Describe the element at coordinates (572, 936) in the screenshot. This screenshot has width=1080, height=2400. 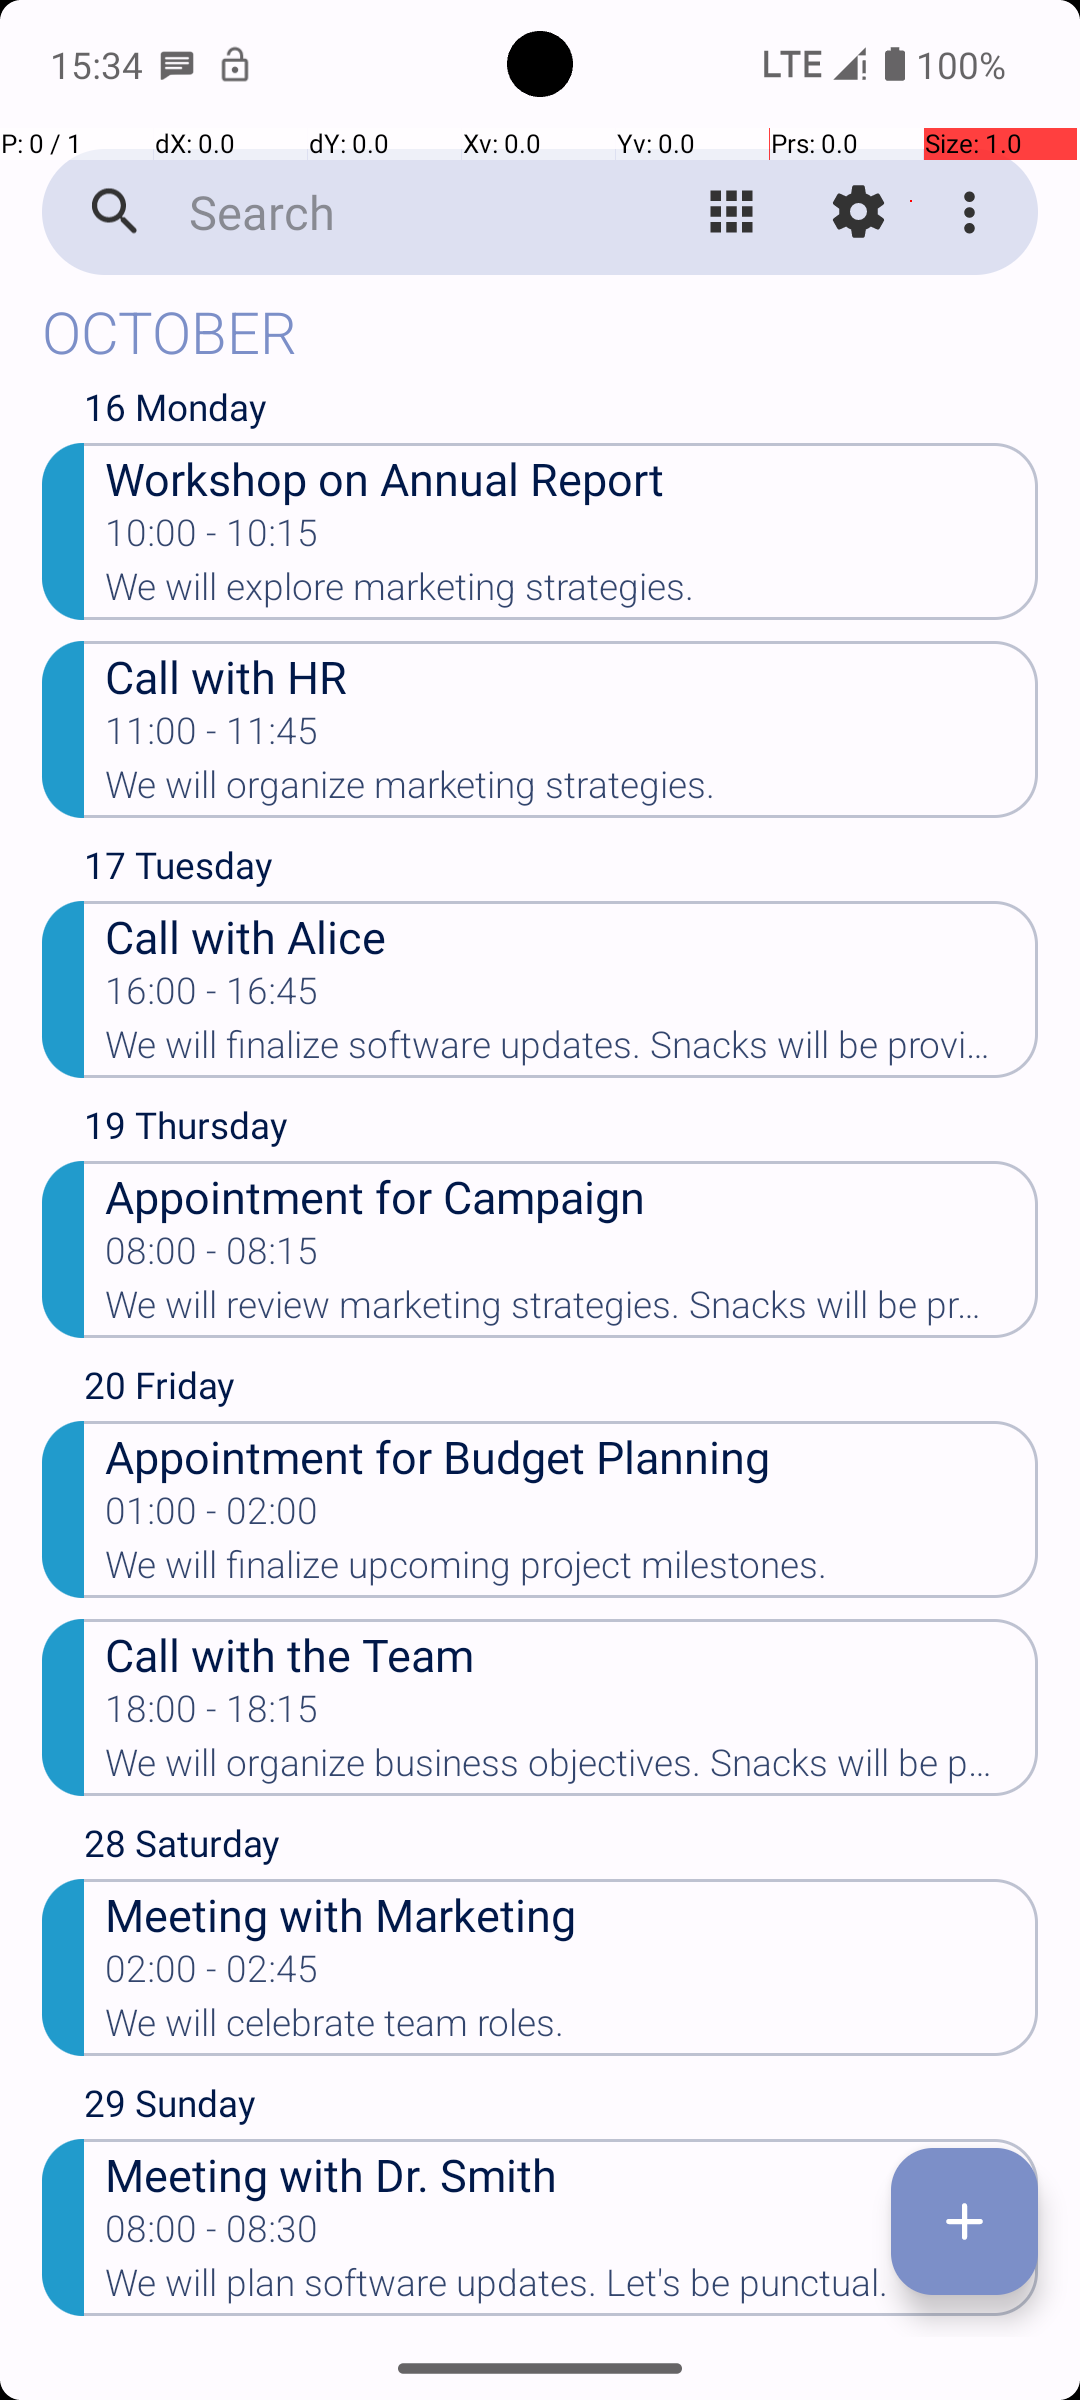
I see `Call with Alice` at that location.